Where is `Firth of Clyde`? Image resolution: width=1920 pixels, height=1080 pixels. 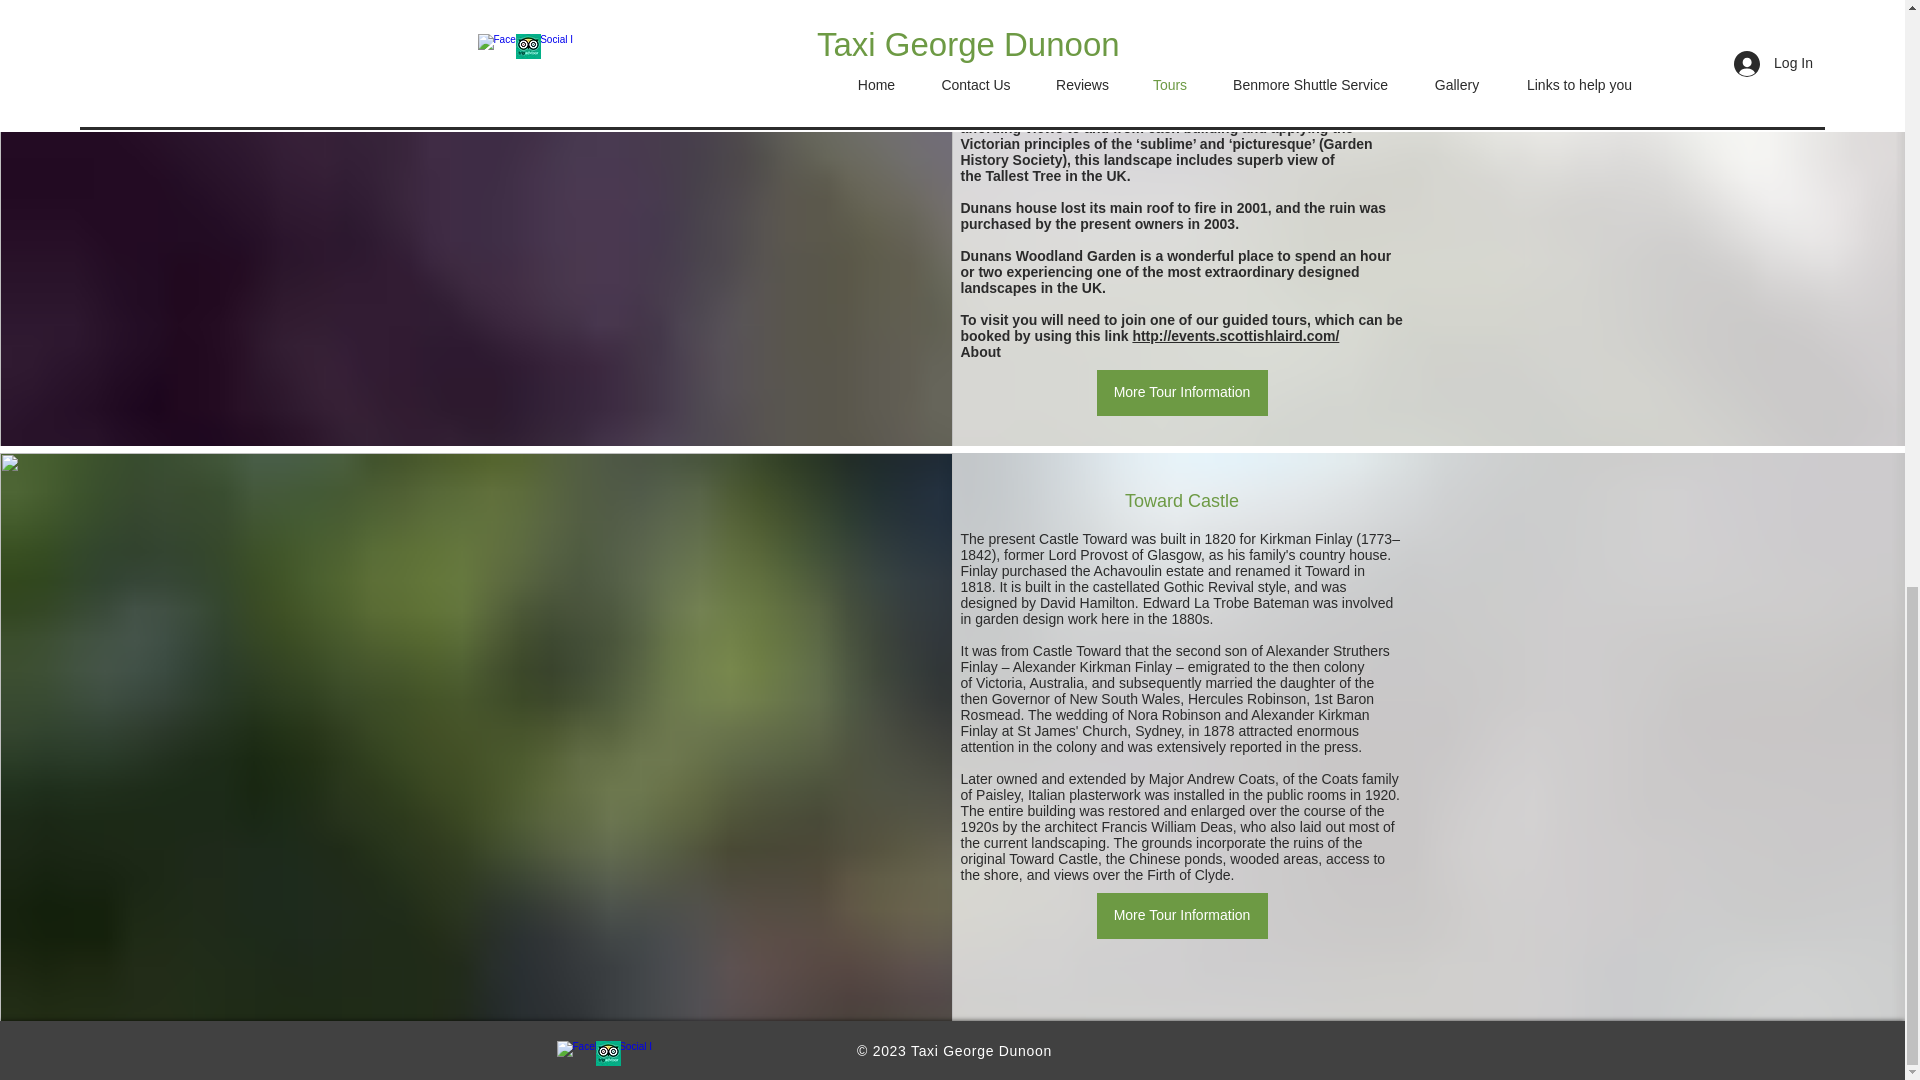 Firth of Clyde is located at coordinates (1188, 875).